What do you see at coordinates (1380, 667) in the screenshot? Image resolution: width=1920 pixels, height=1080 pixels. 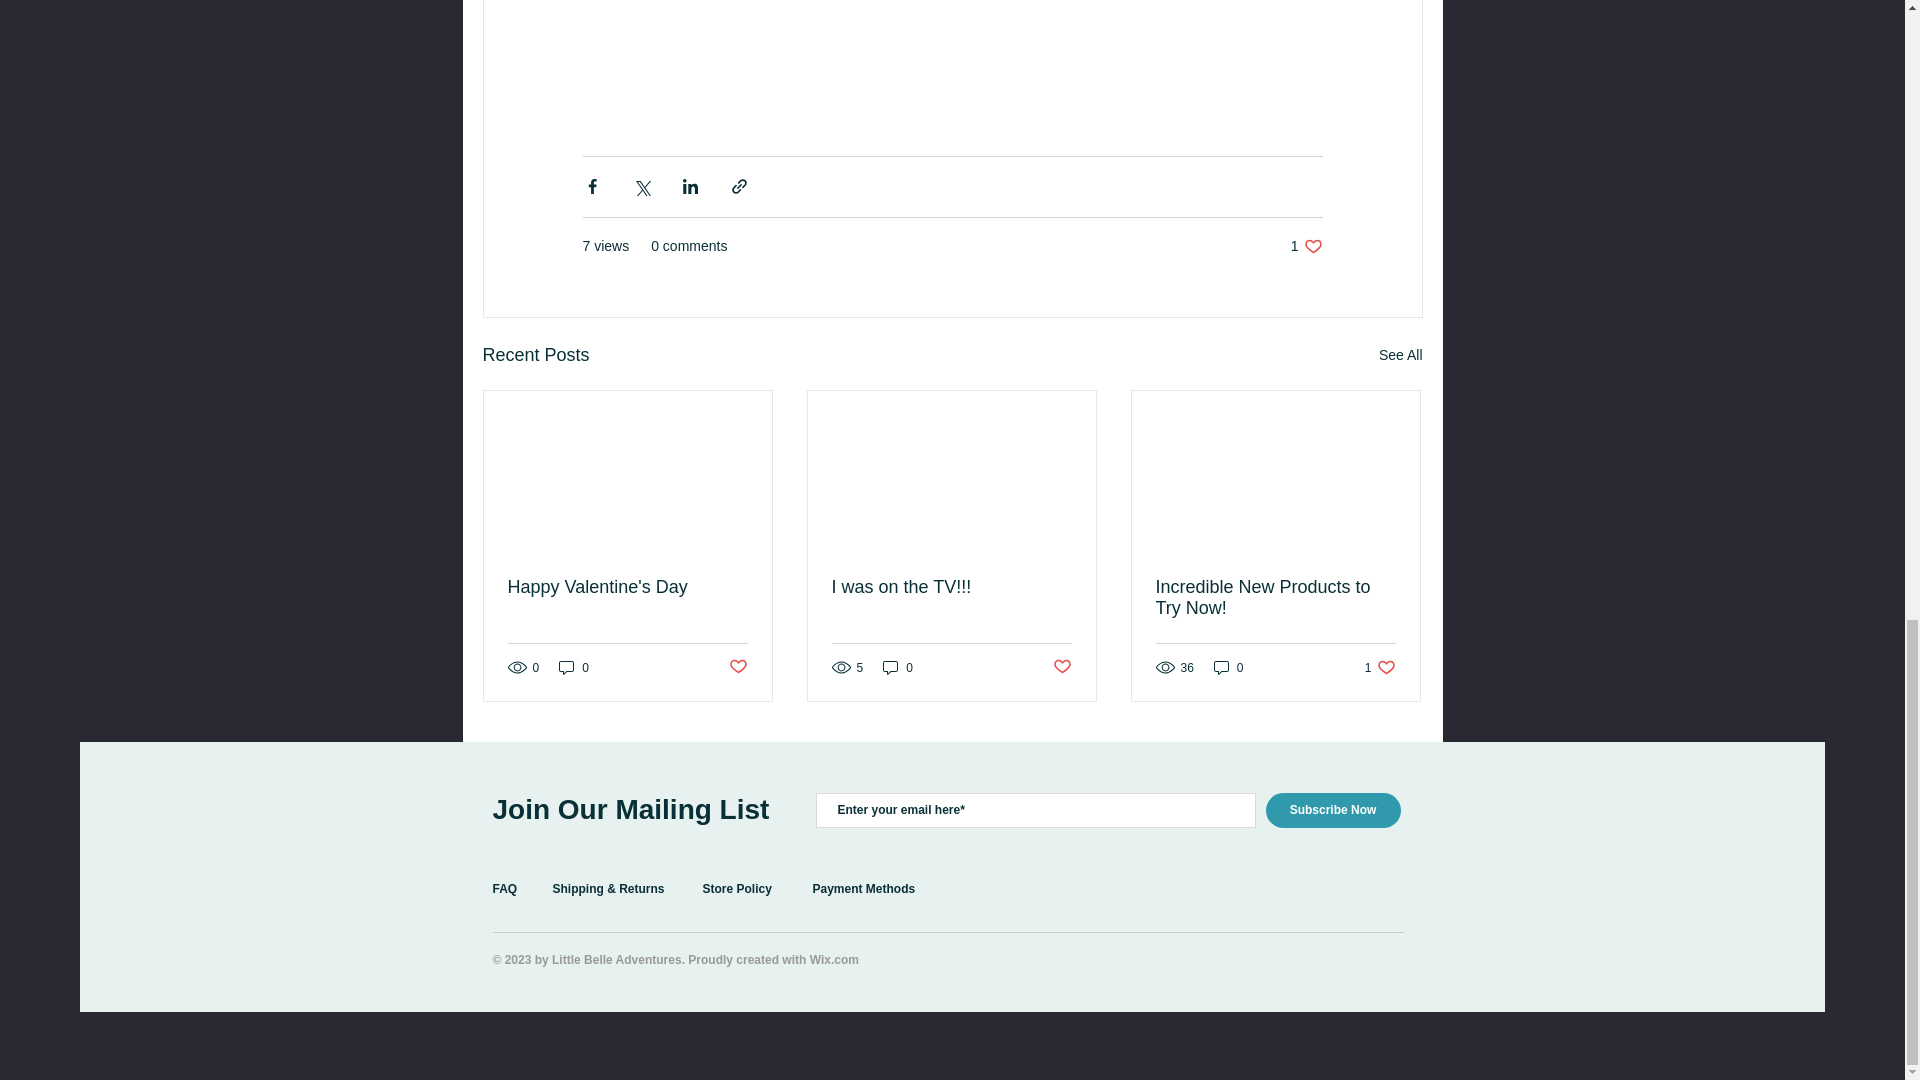 I see `I was on the TV!!!` at bounding box center [1380, 667].